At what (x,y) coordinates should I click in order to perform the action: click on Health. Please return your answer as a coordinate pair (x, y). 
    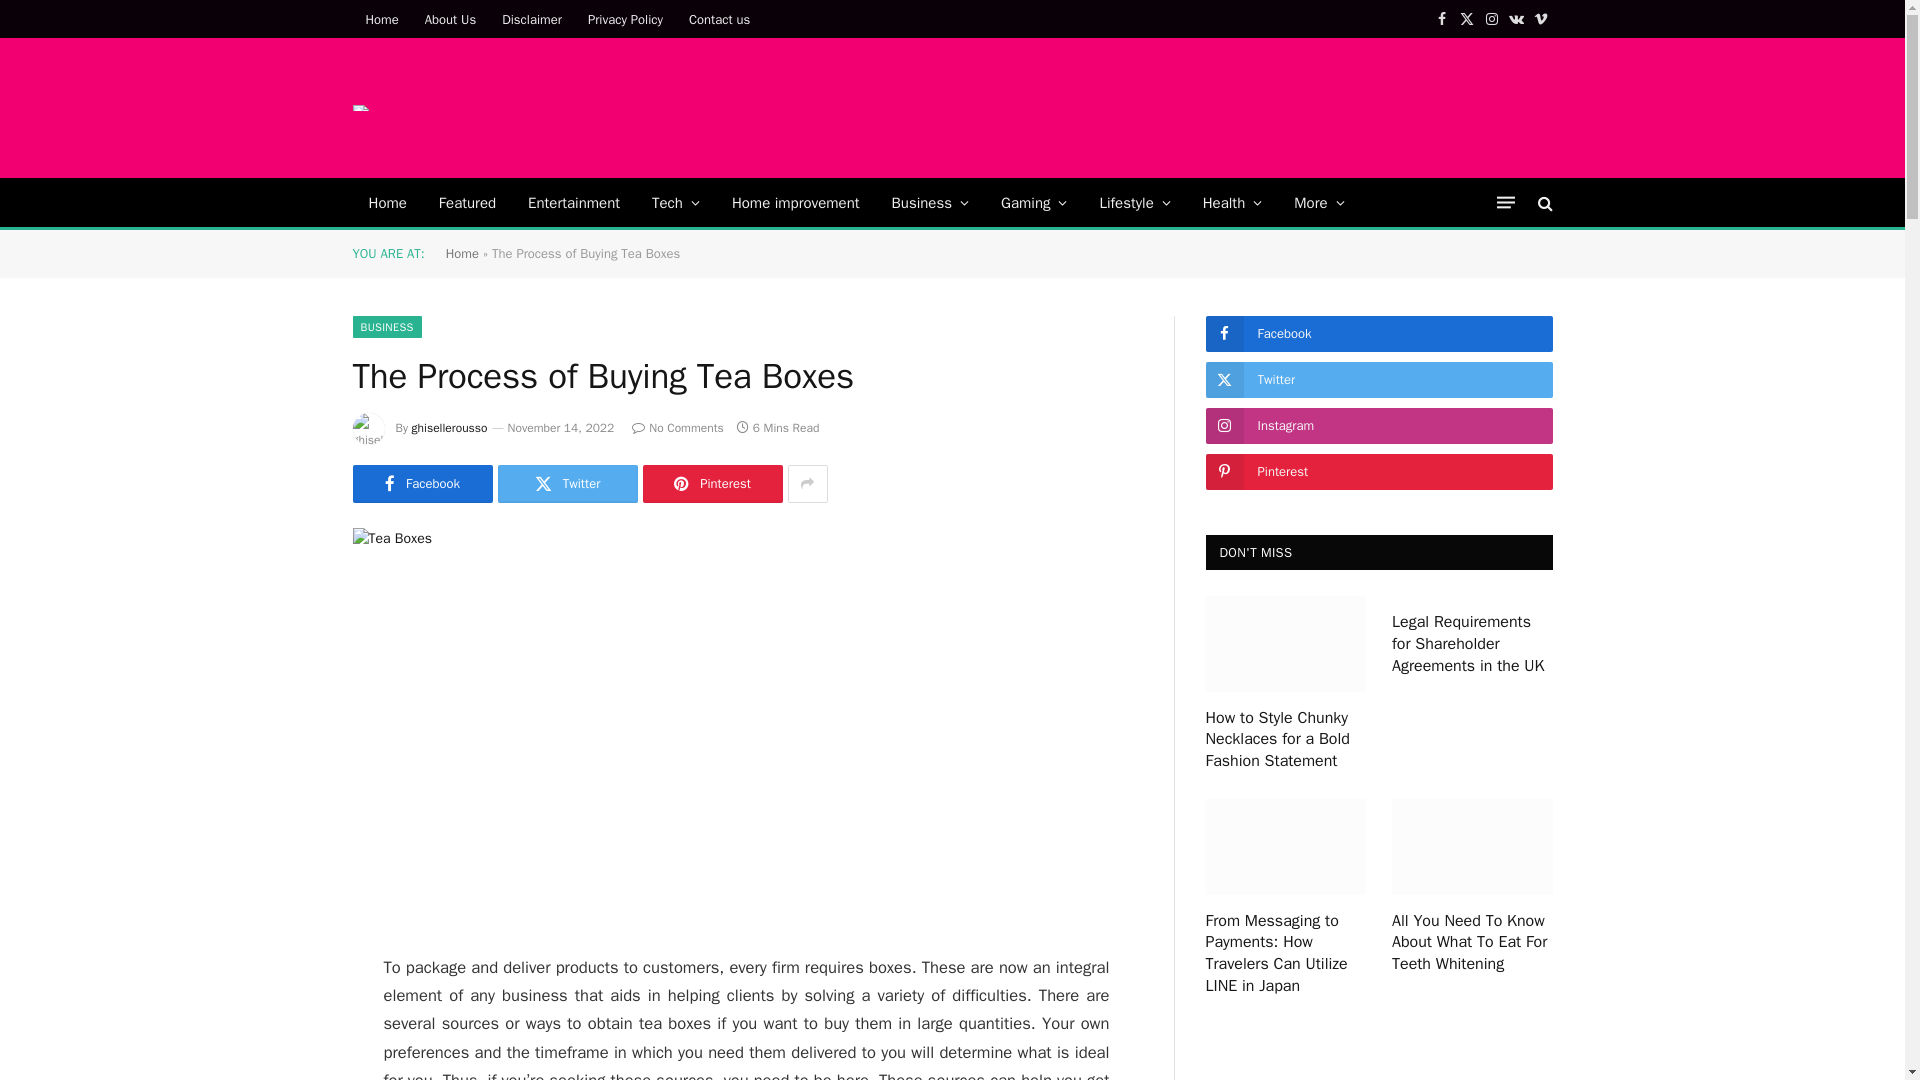
    Looking at the image, I should click on (1232, 202).